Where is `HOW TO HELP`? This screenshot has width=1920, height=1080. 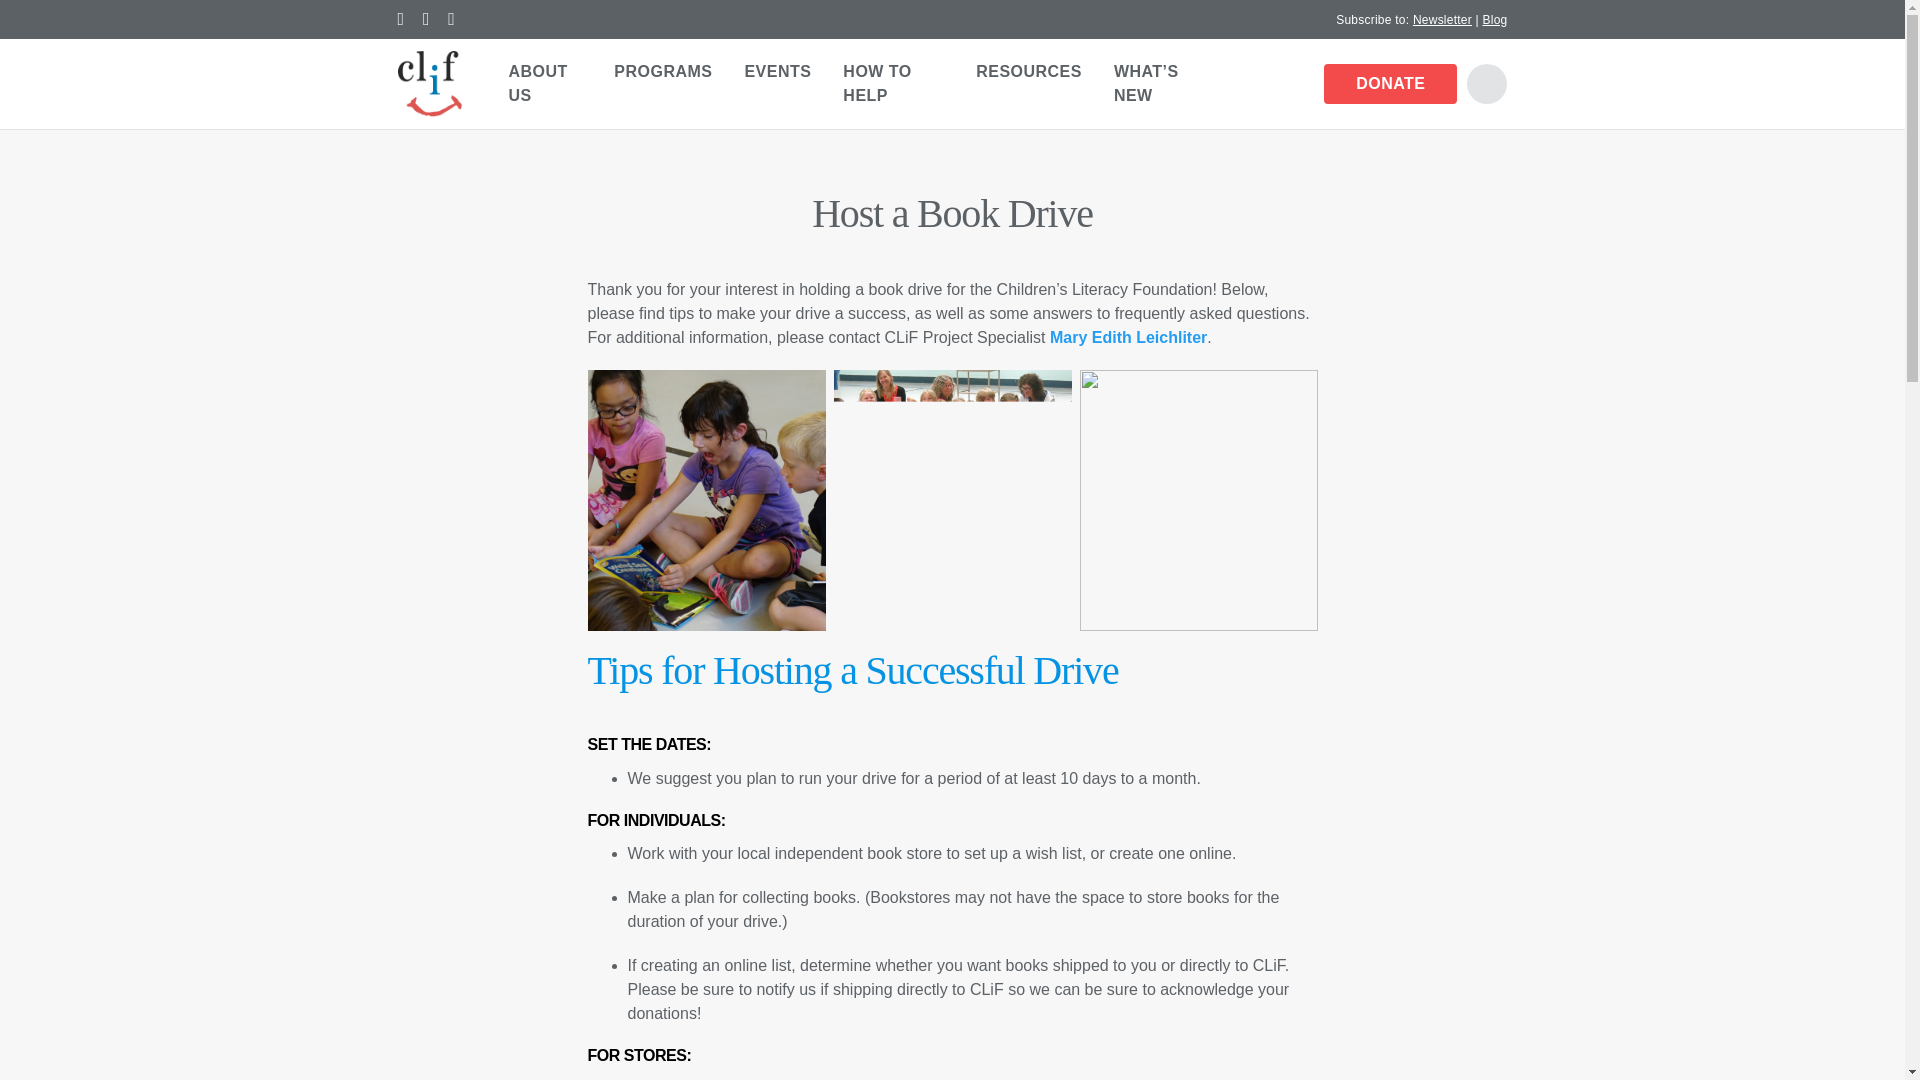 HOW TO HELP is located at coordinates (894, 83).